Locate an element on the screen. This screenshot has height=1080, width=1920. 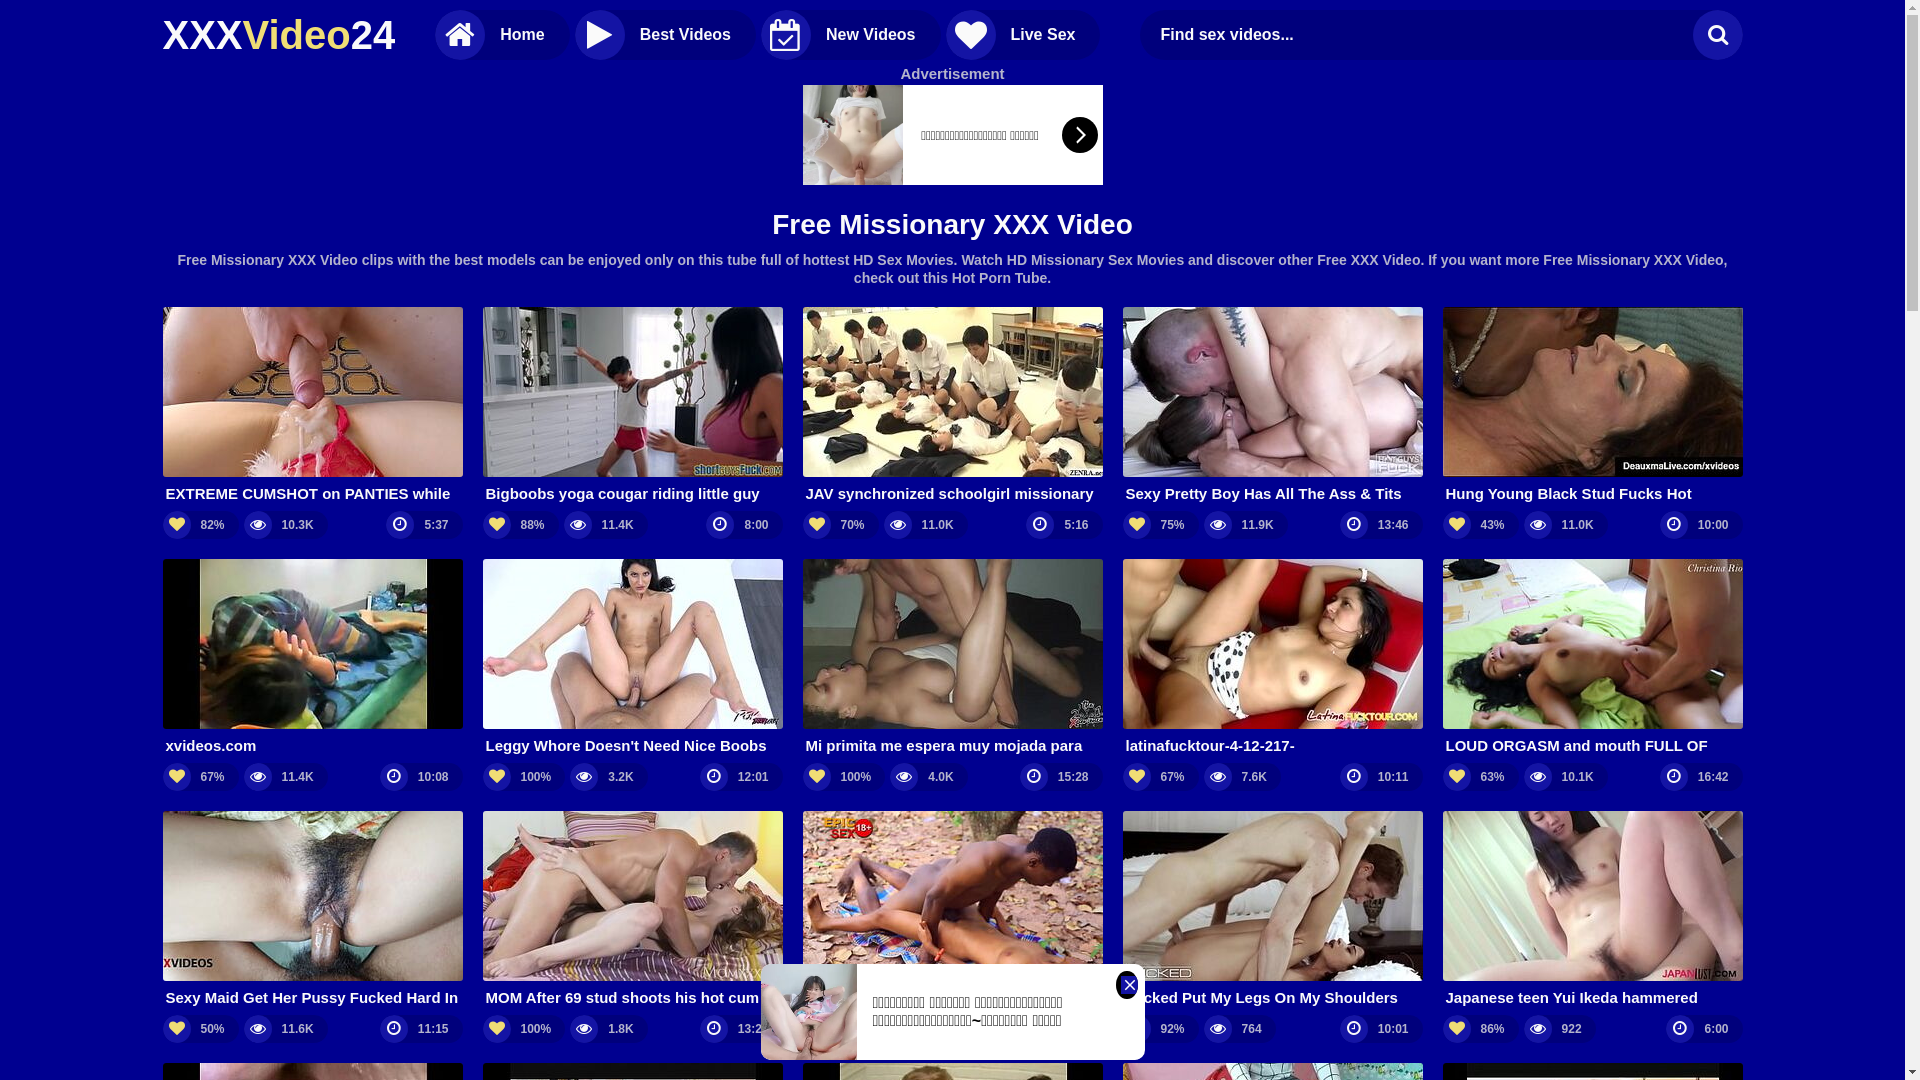
Bigboobs yoga cougar riding little guy before missionary is located at coordinates (632, 406).